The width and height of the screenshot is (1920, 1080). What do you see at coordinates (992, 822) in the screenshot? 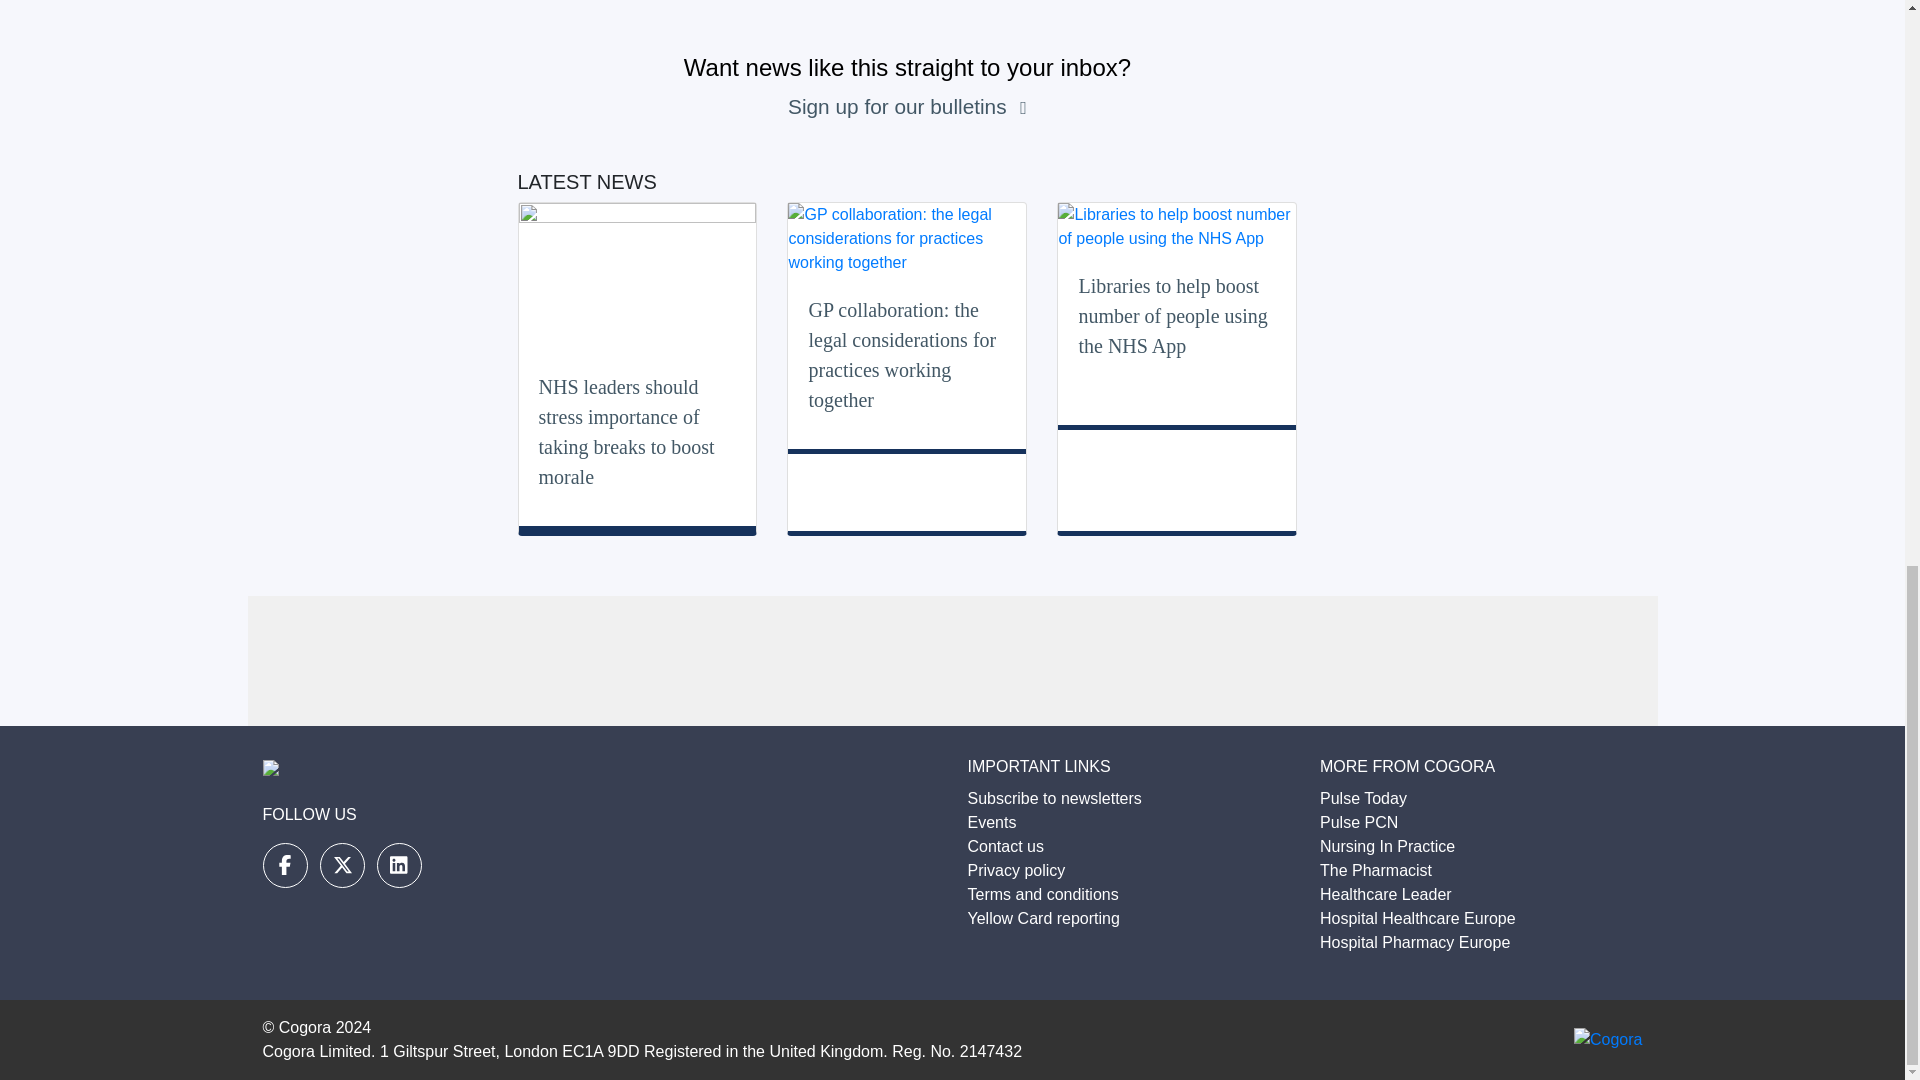
I see `Events` at bounding box center [992, 822].